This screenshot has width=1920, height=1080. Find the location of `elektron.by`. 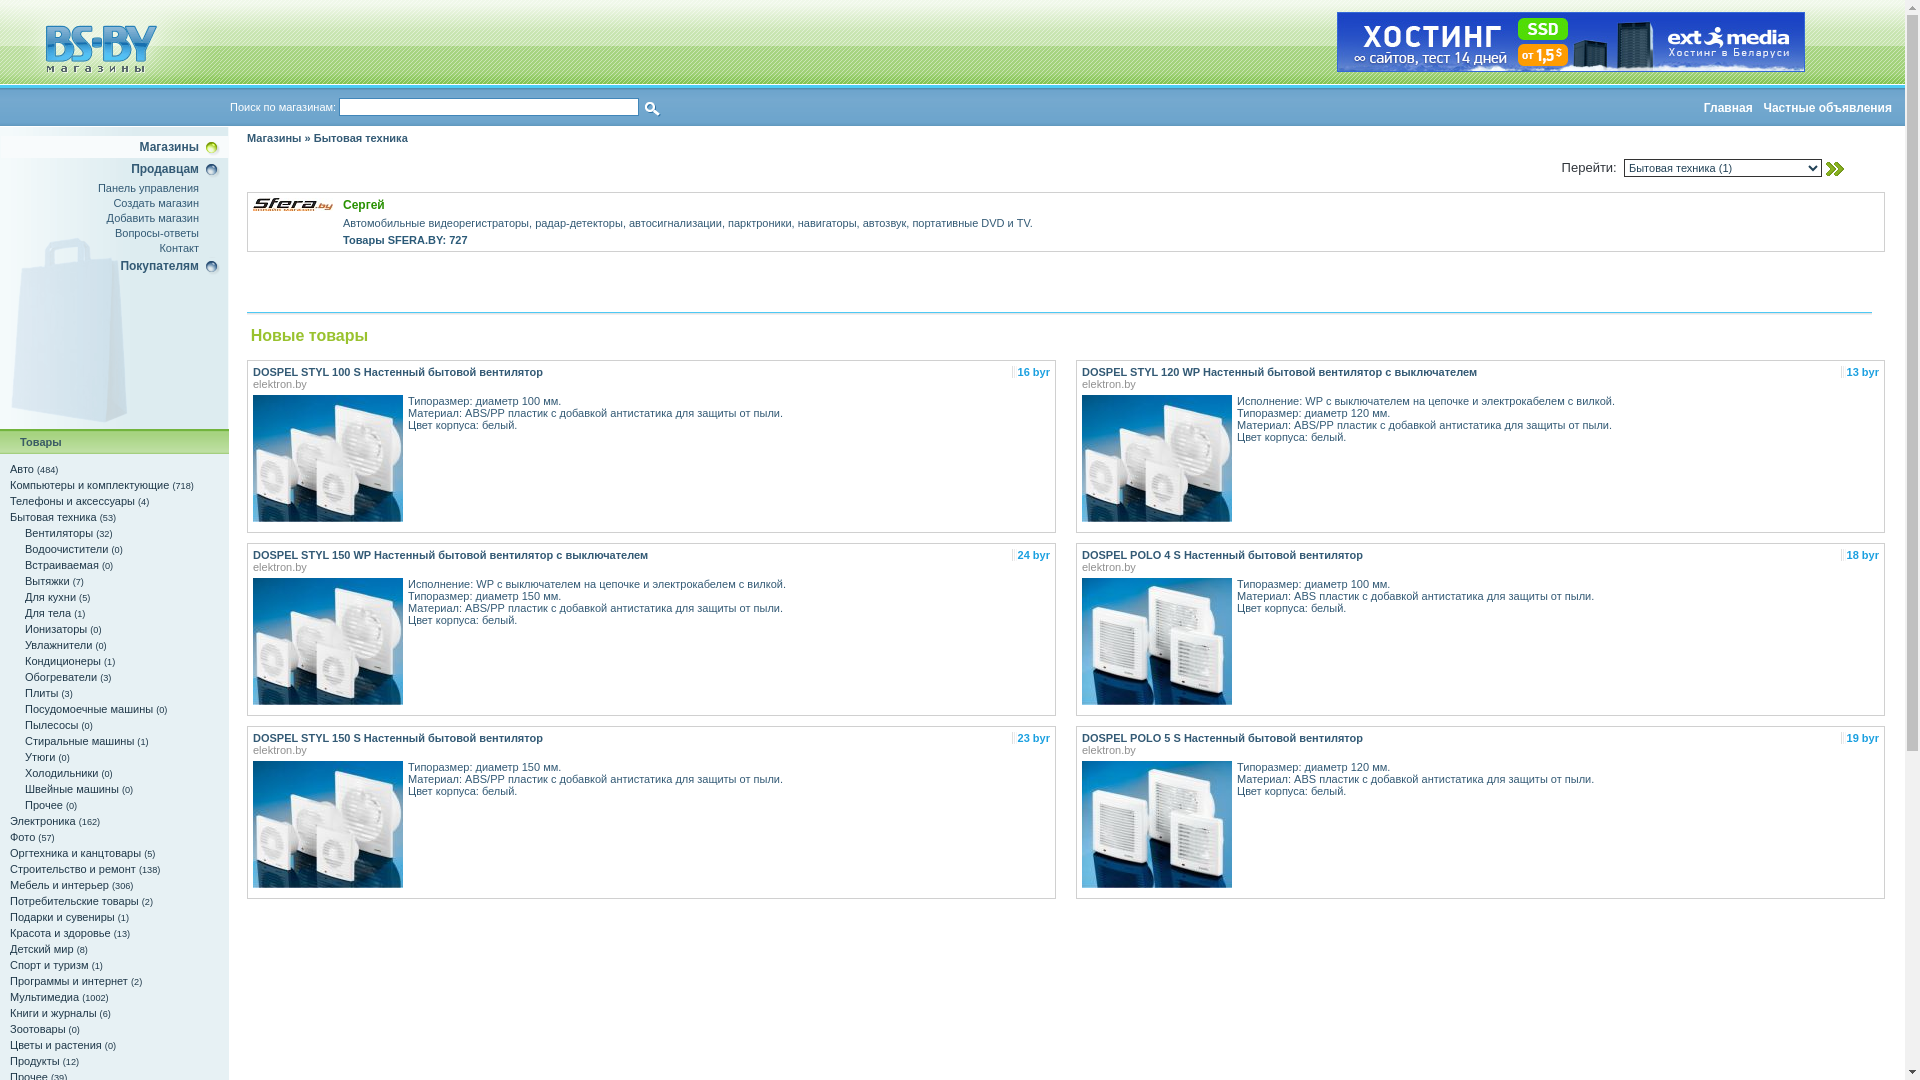

elektron.by is located at coordinates (1430, 750).